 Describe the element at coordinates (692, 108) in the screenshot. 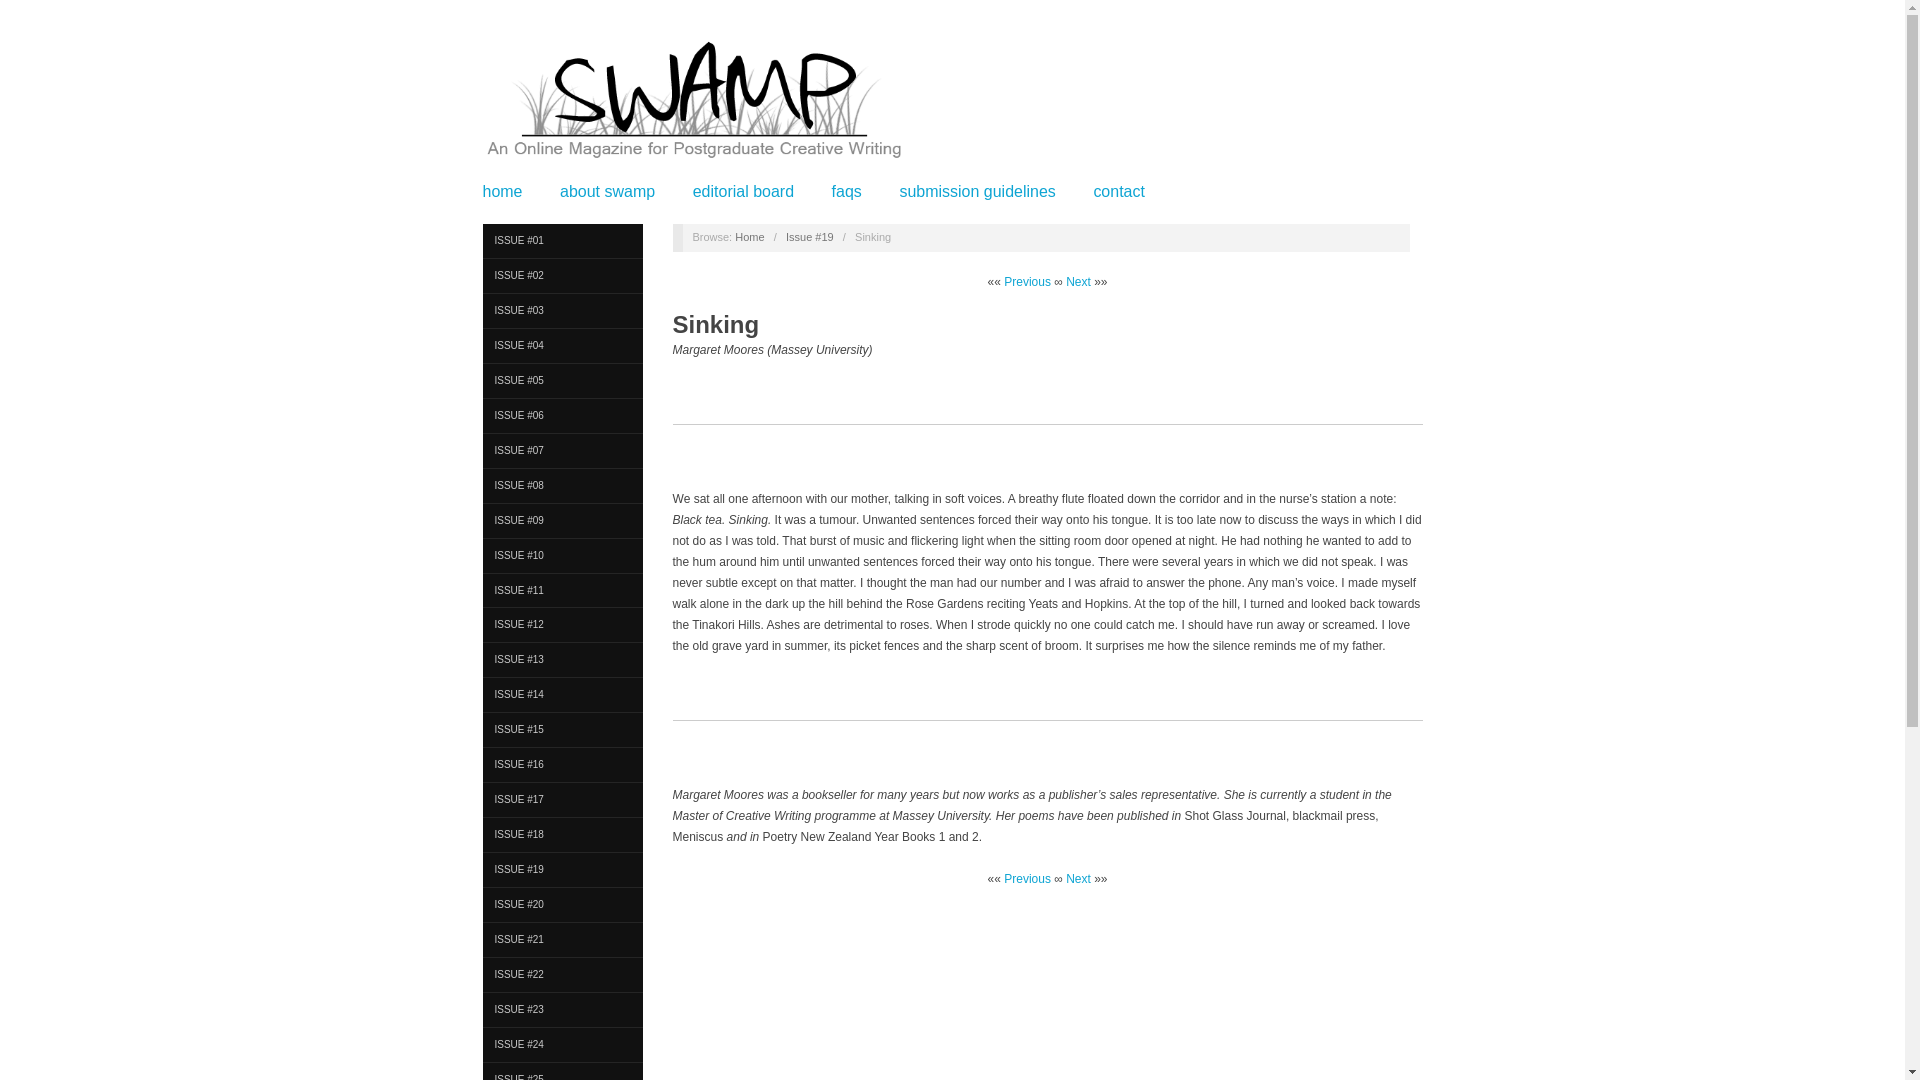

I see `SWAMP` at that location.